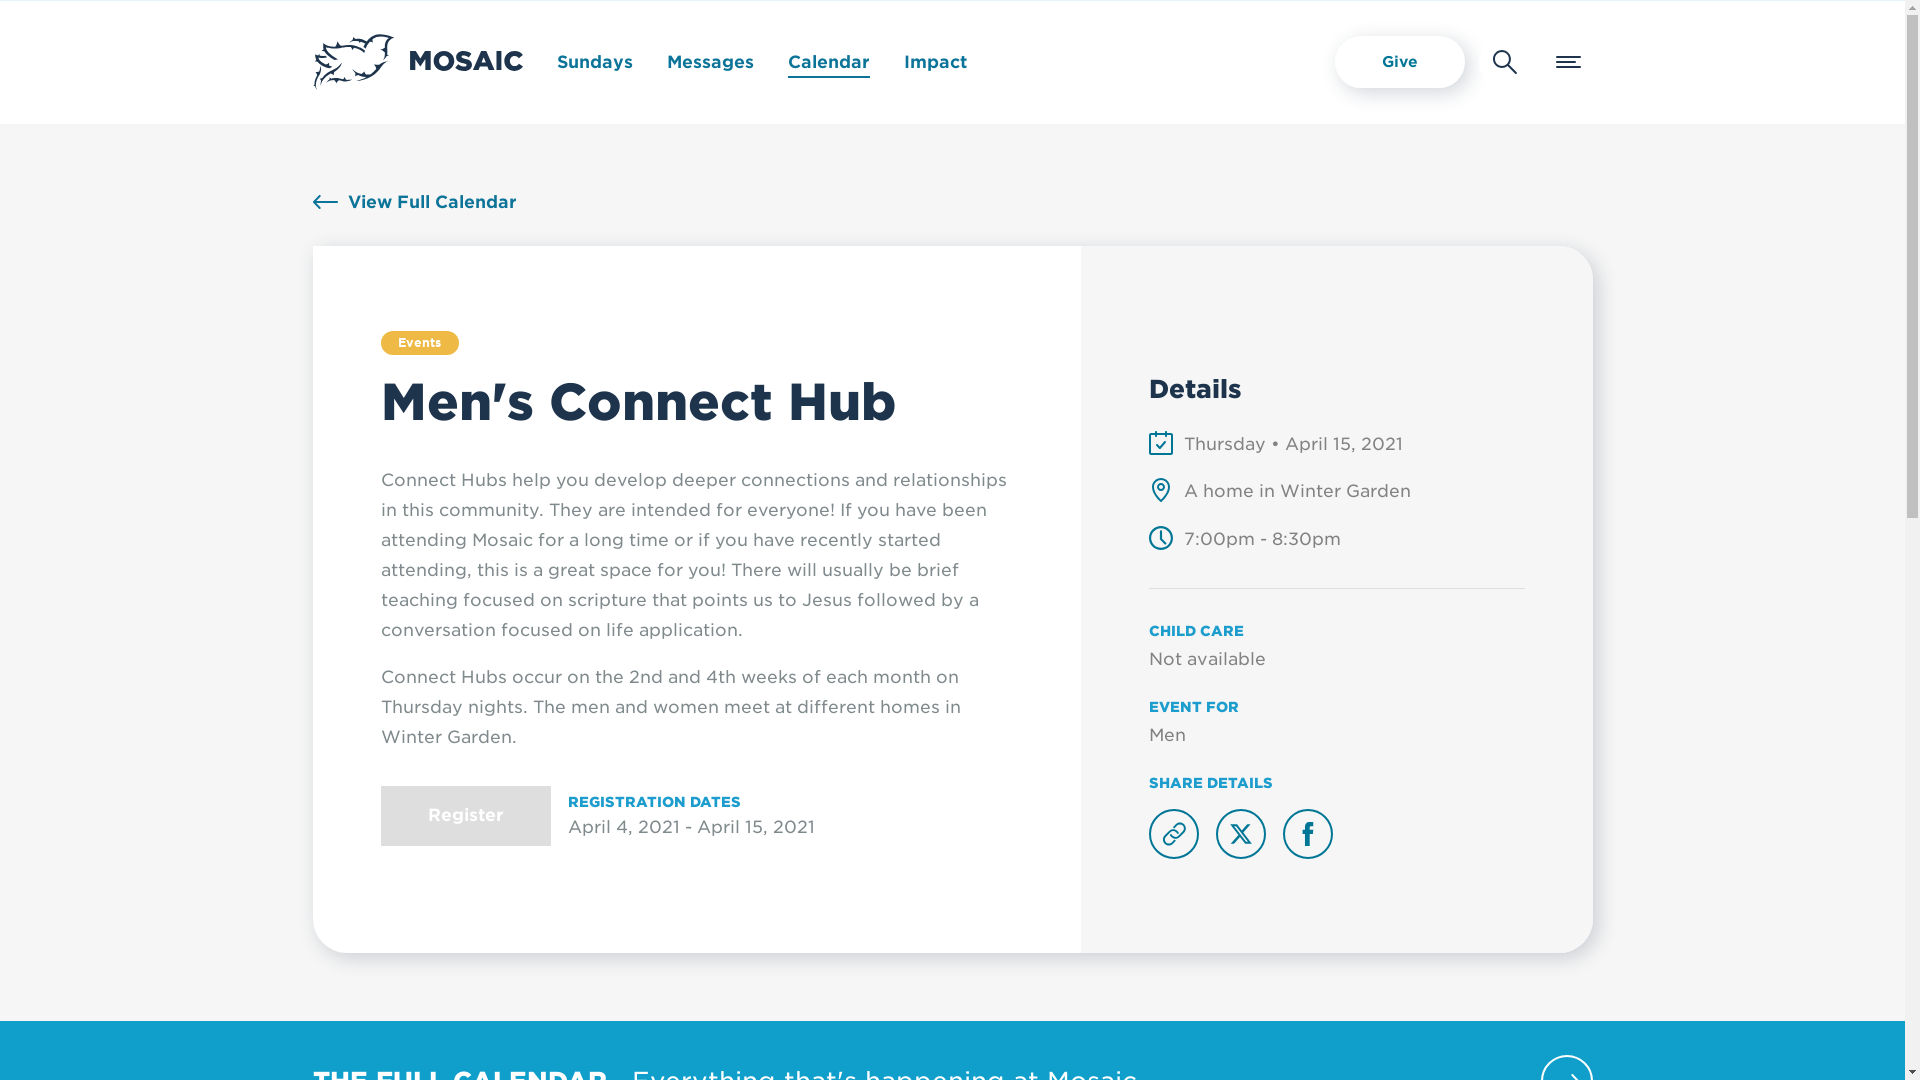 This screenshot has height=1080, width=1920. What do you see at coordinates (828, 62) in the screenshot?
I see `Calendar` at bounding box center [828, 62].